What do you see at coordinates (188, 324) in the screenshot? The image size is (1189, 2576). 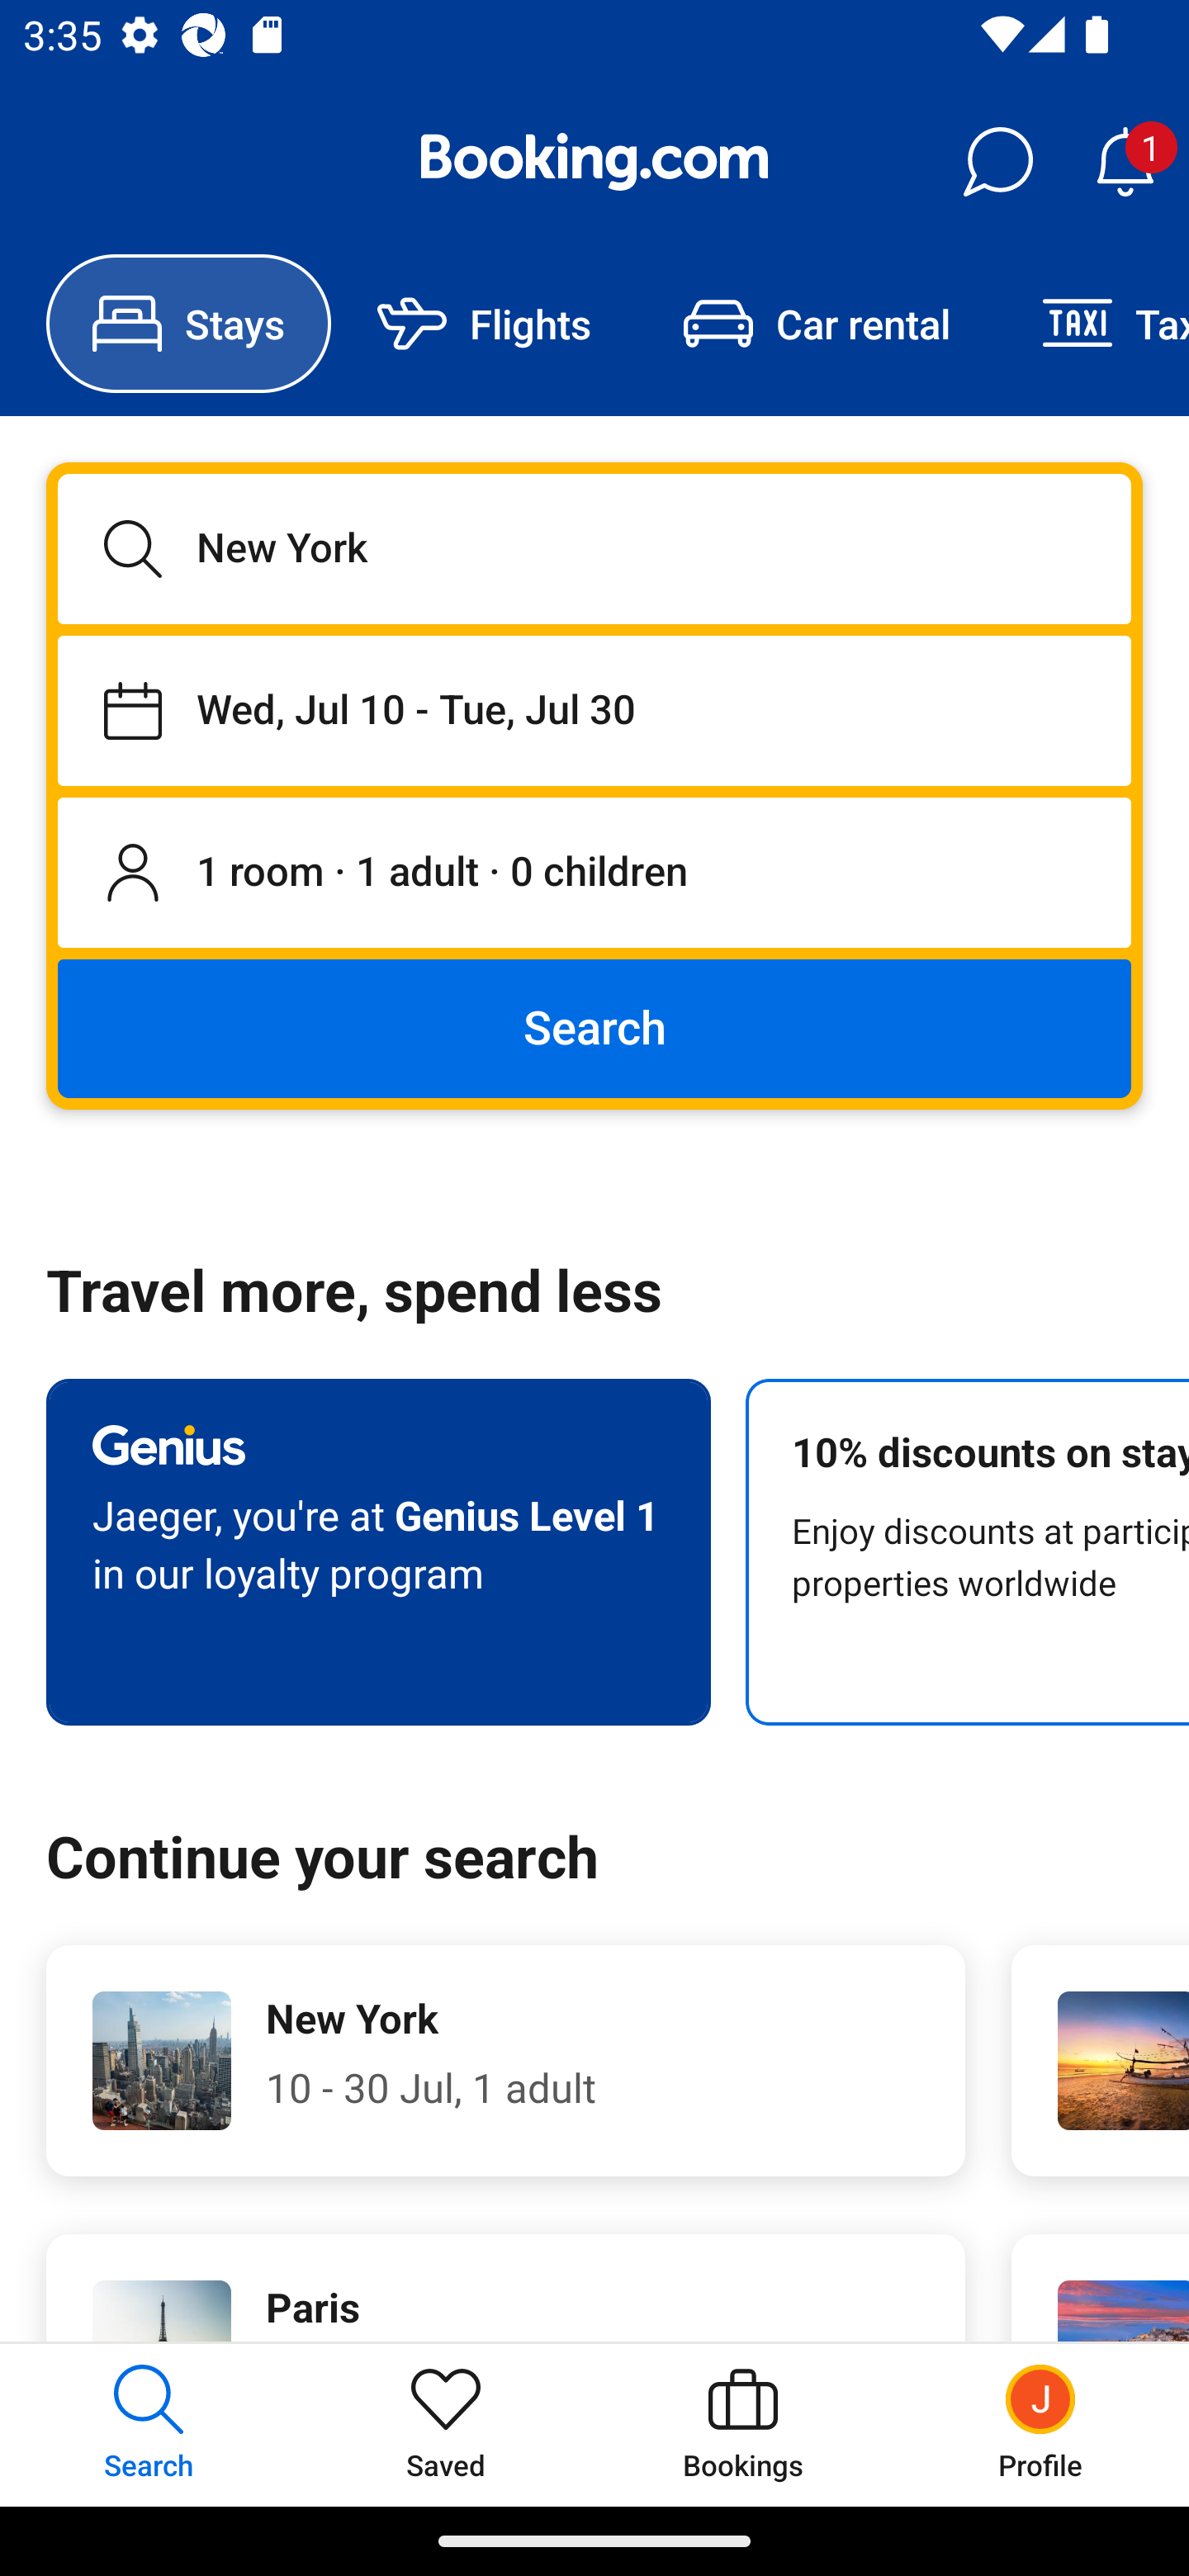 I see `Stays` at bounding box center [188, 324].